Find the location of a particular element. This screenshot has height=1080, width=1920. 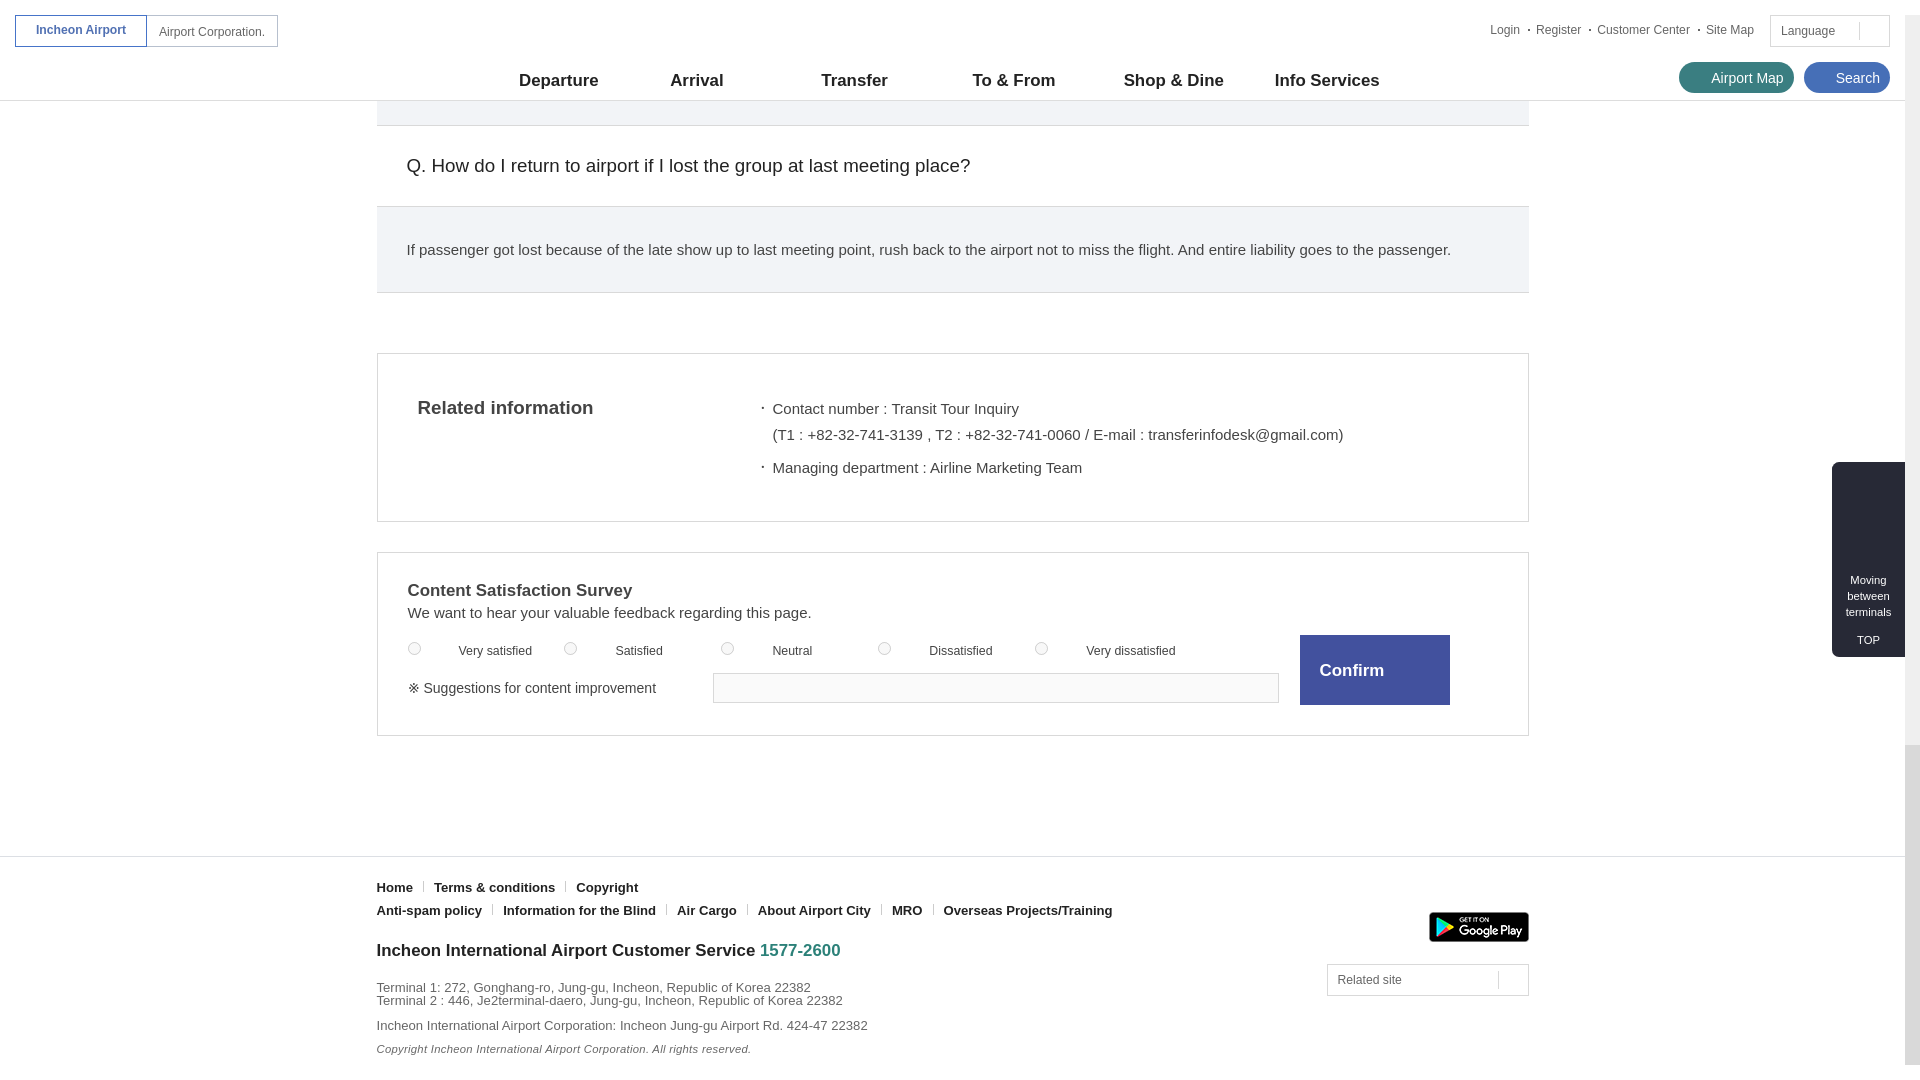

3 is located at coordinates (727, 648).